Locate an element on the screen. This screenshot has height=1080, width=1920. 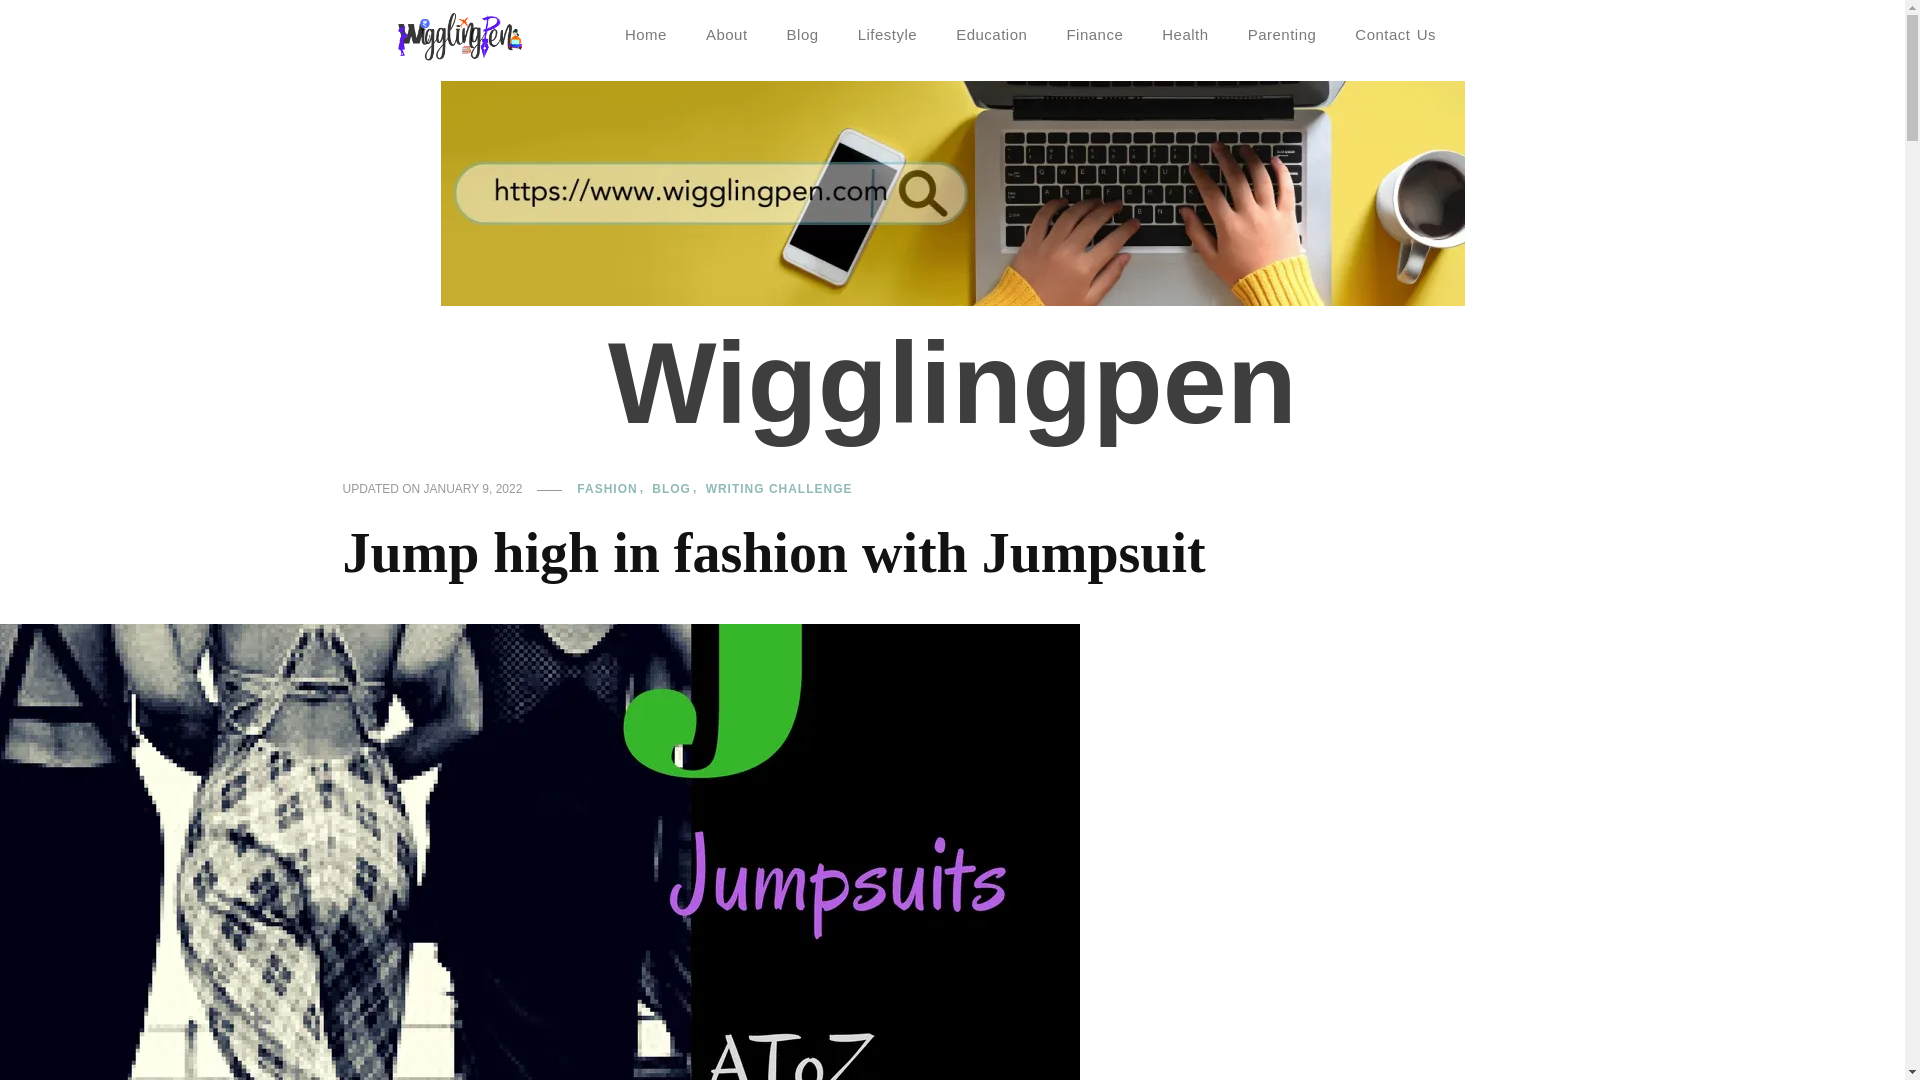
About is located at coordinates (726, 34).